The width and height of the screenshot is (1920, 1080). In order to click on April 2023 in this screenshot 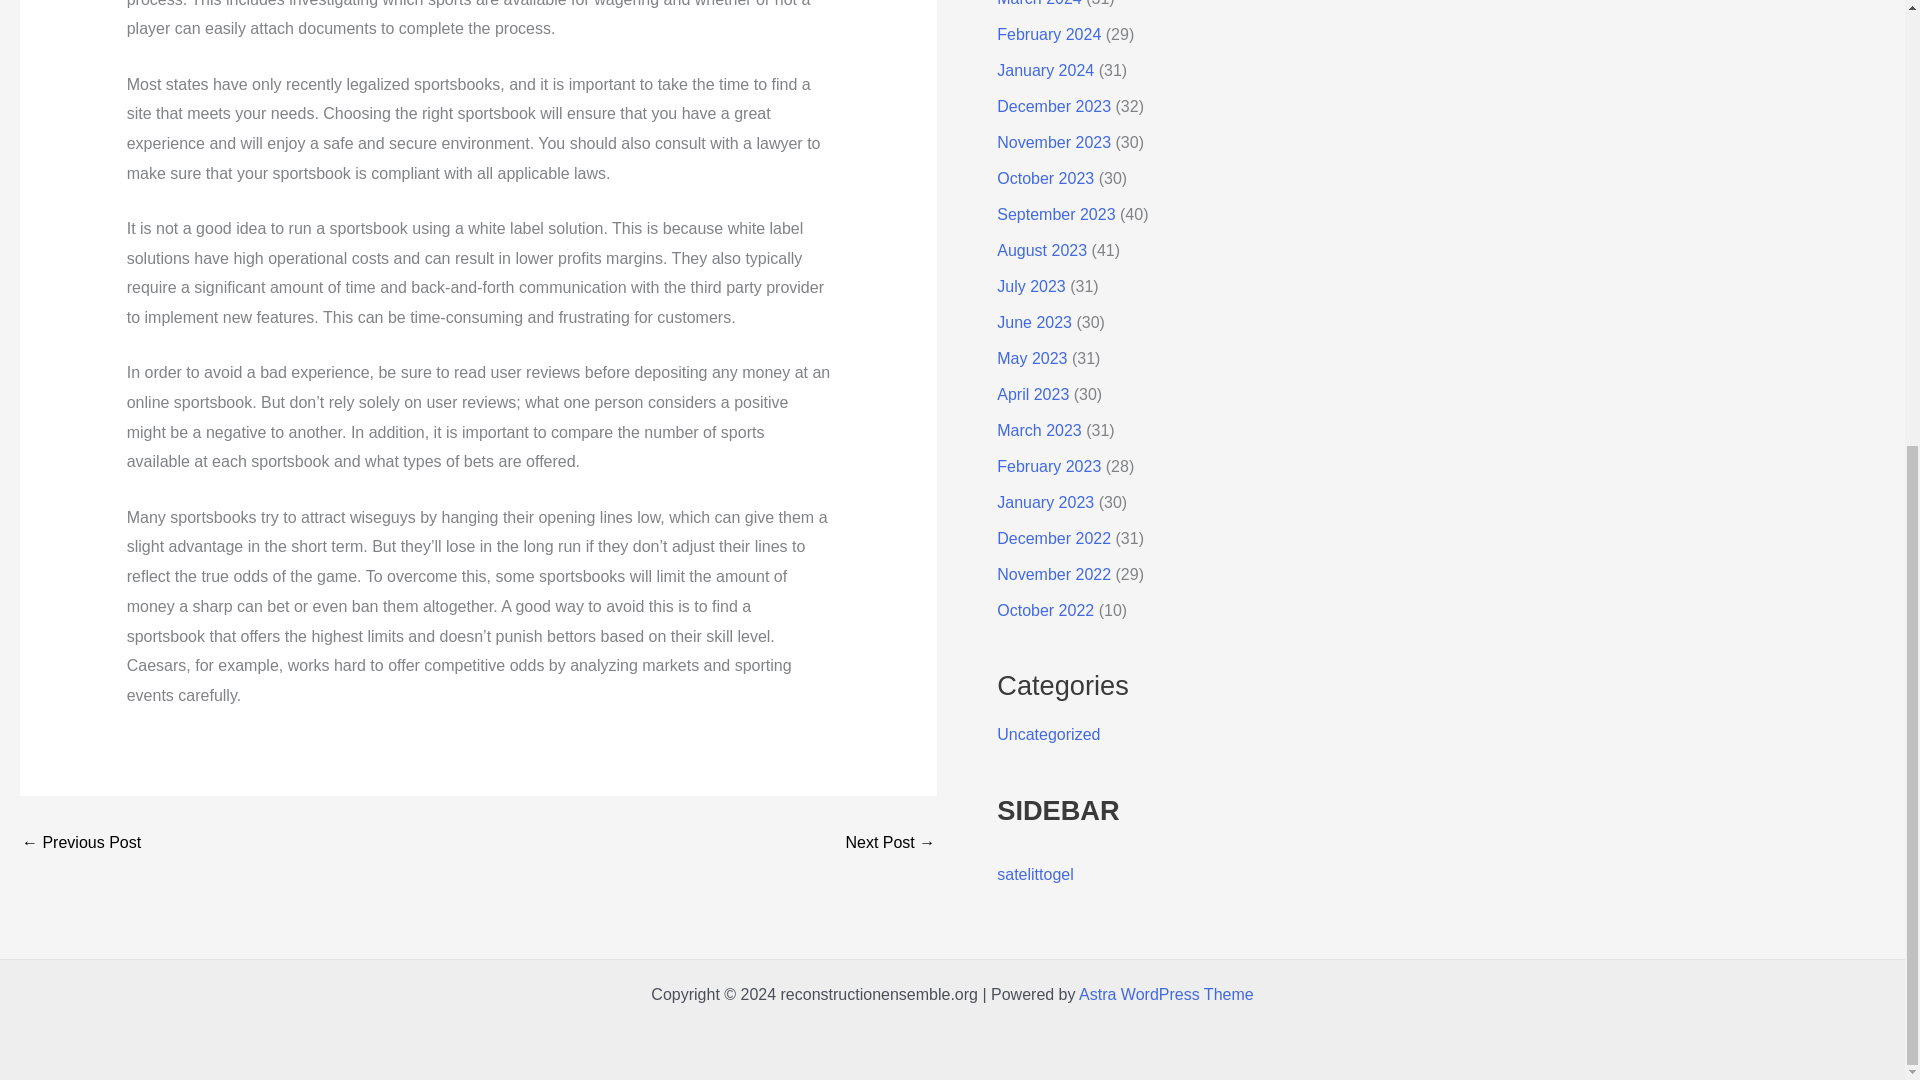, I will do `click(1032, 394)`.